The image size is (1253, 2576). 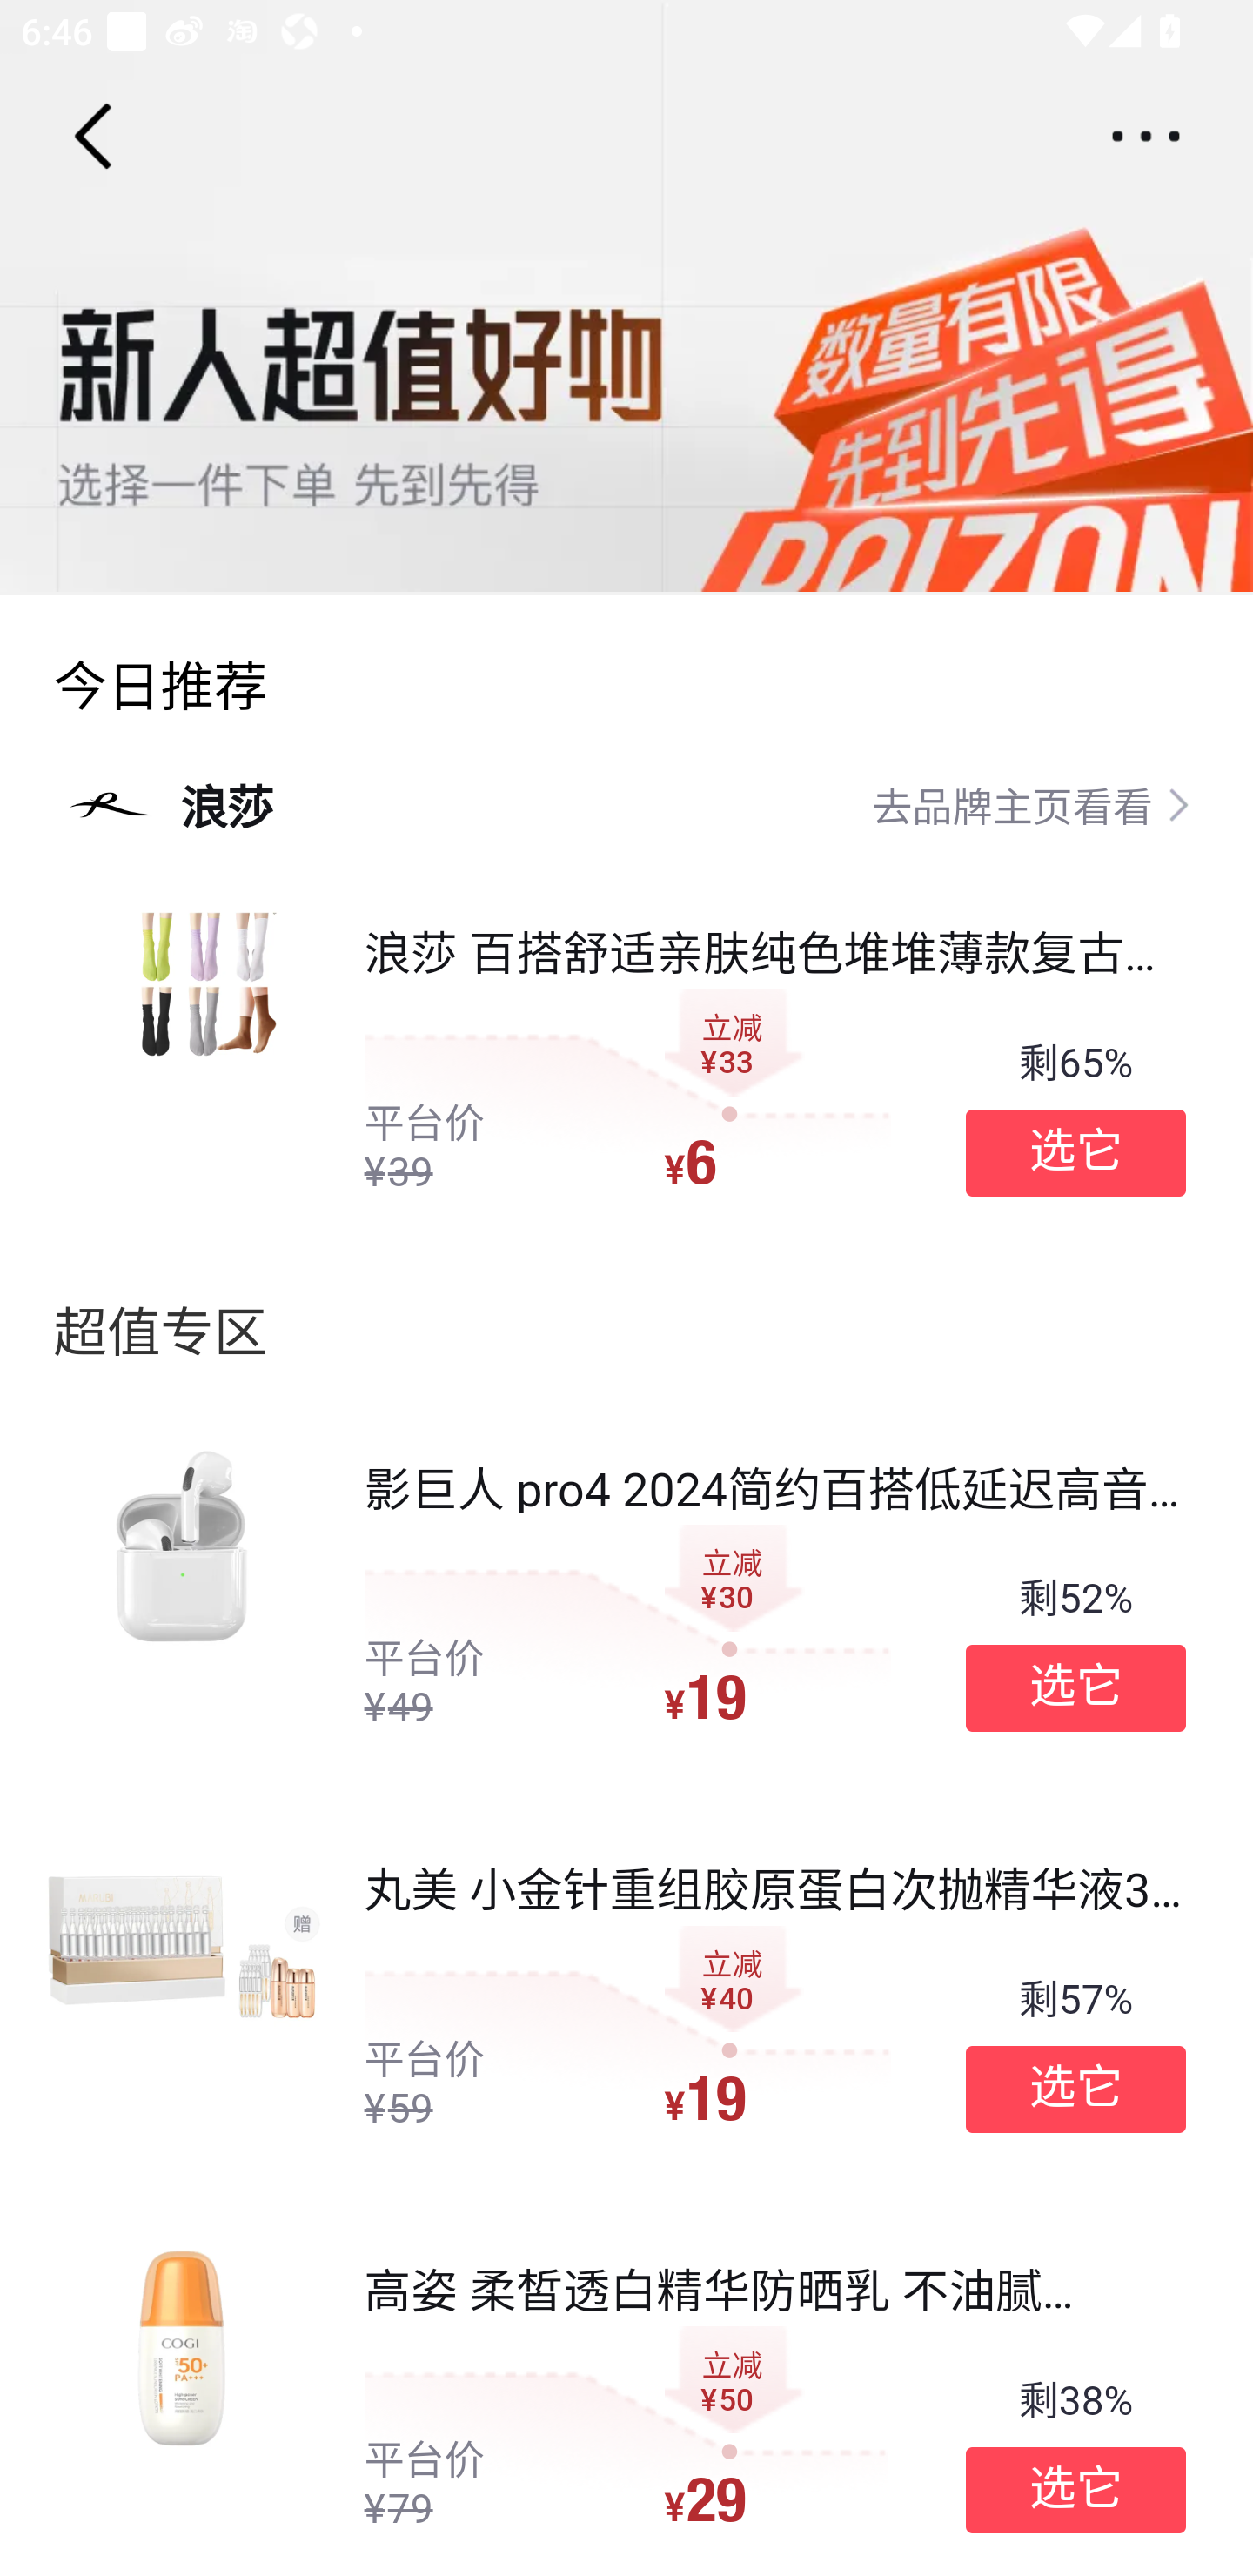 I want to click on 浪莎去品牌主页看看, so click(x=626, y=804).